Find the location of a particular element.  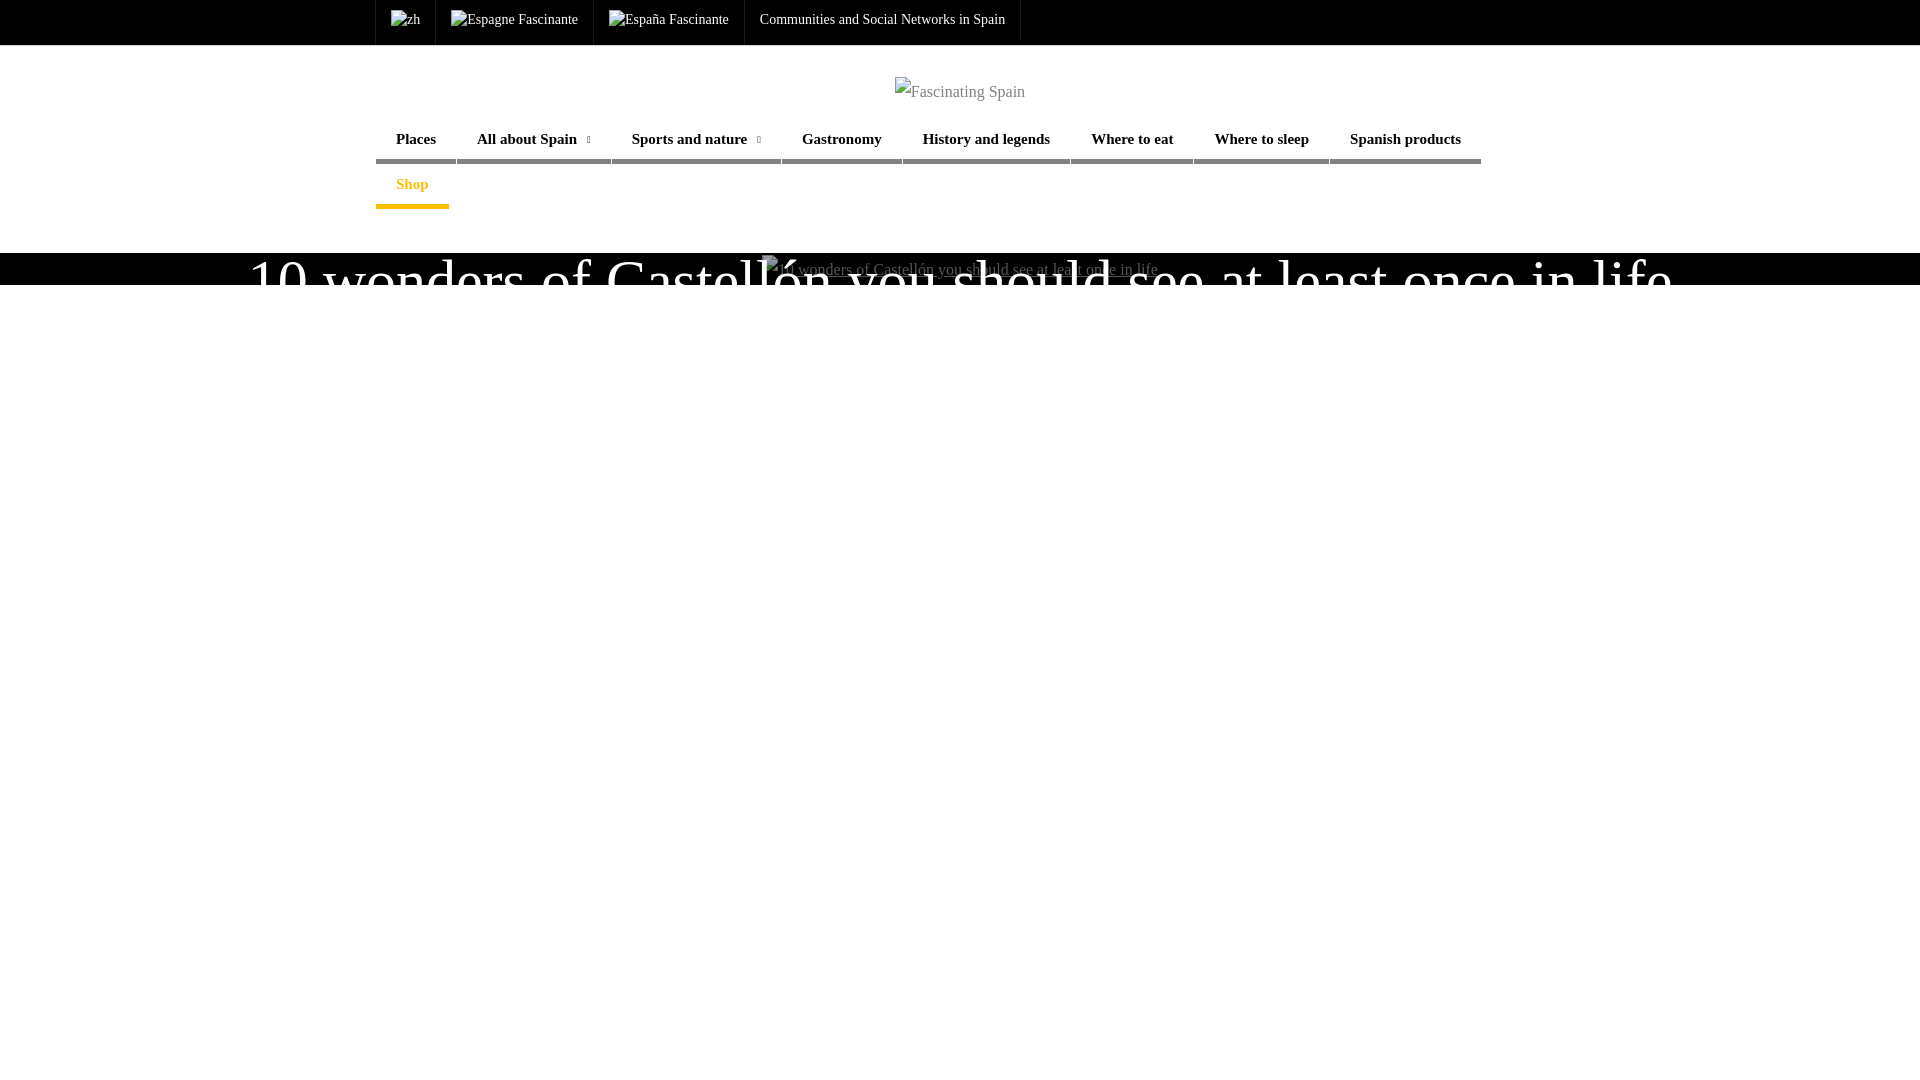

Sports and nature is located at coordinates (696, 141).